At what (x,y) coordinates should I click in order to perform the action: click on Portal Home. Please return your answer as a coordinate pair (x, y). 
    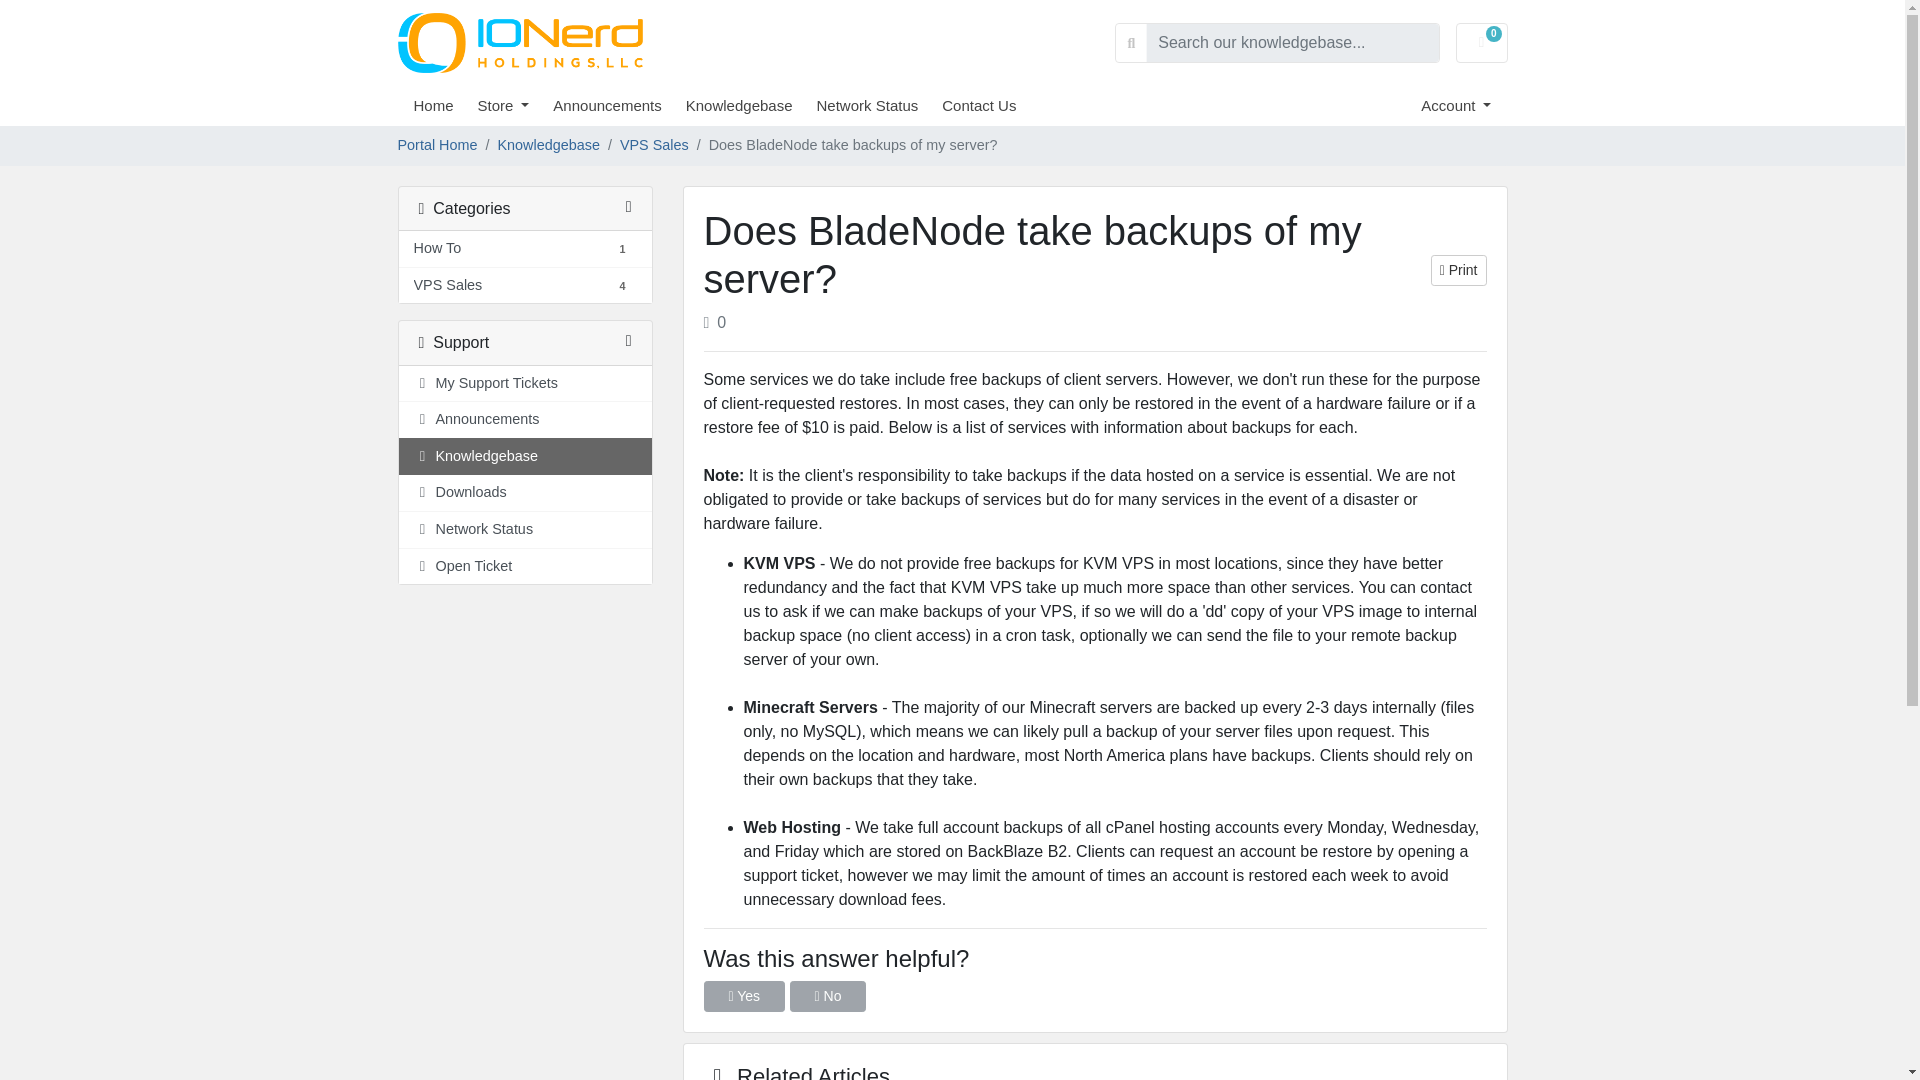
    Looking at the image, I should click on (438, 146).